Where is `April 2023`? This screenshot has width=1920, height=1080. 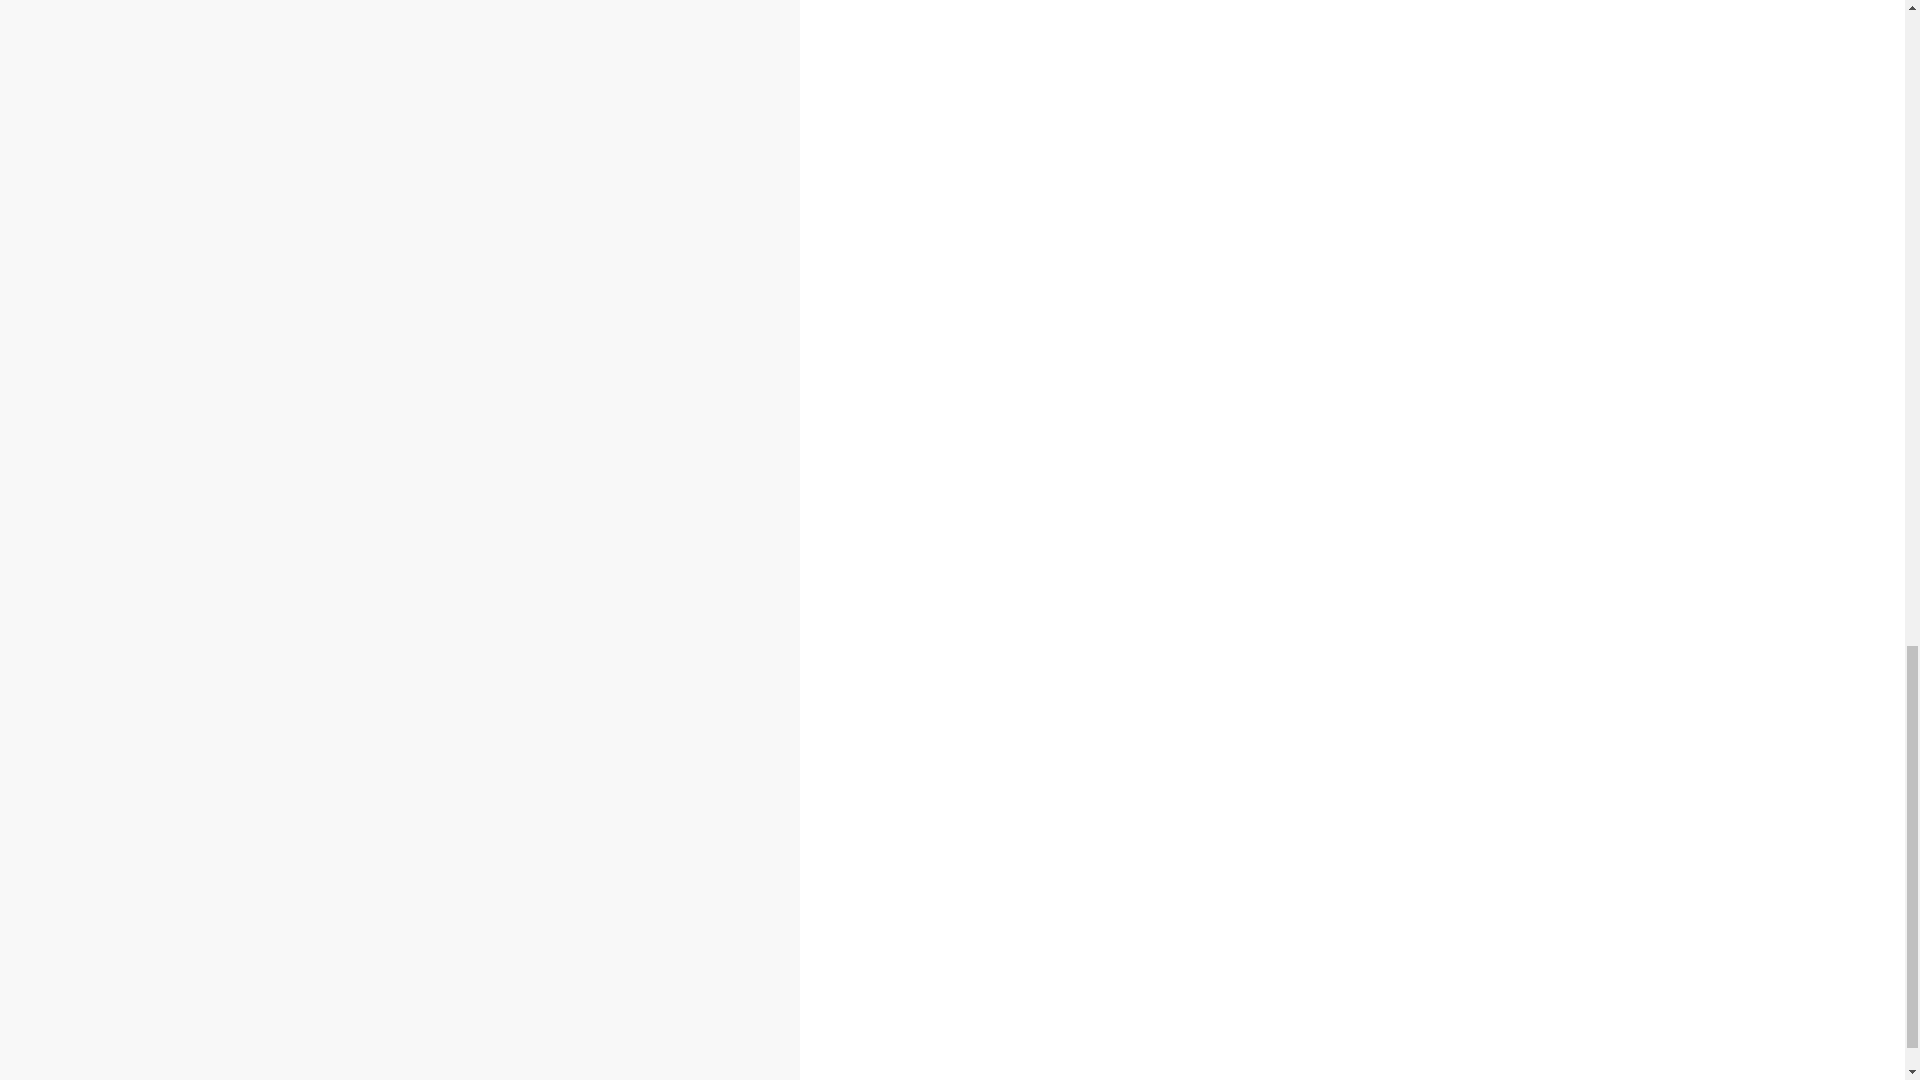 April 2023 is located at coordinates (162, 662).